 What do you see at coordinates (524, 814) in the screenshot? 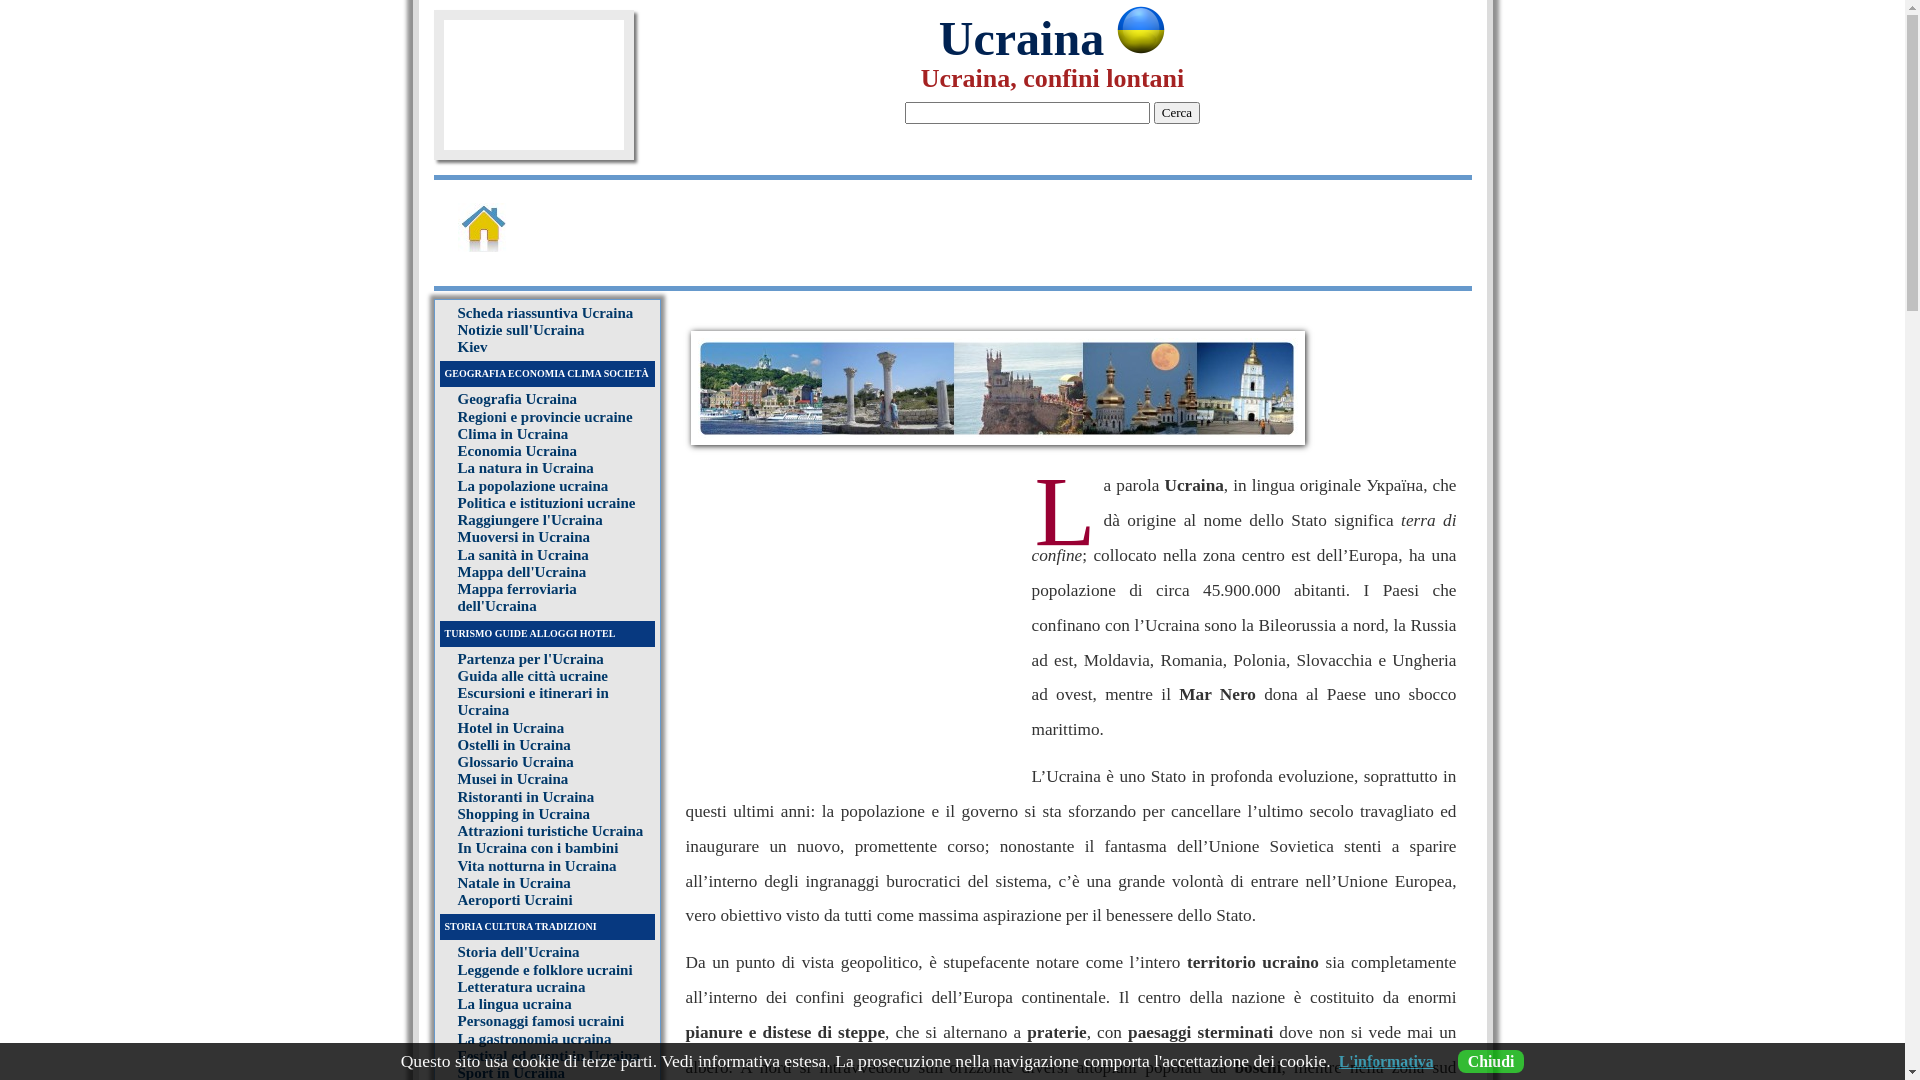
I see `Shopping in Ucraina` at bounding box center [524, 814].